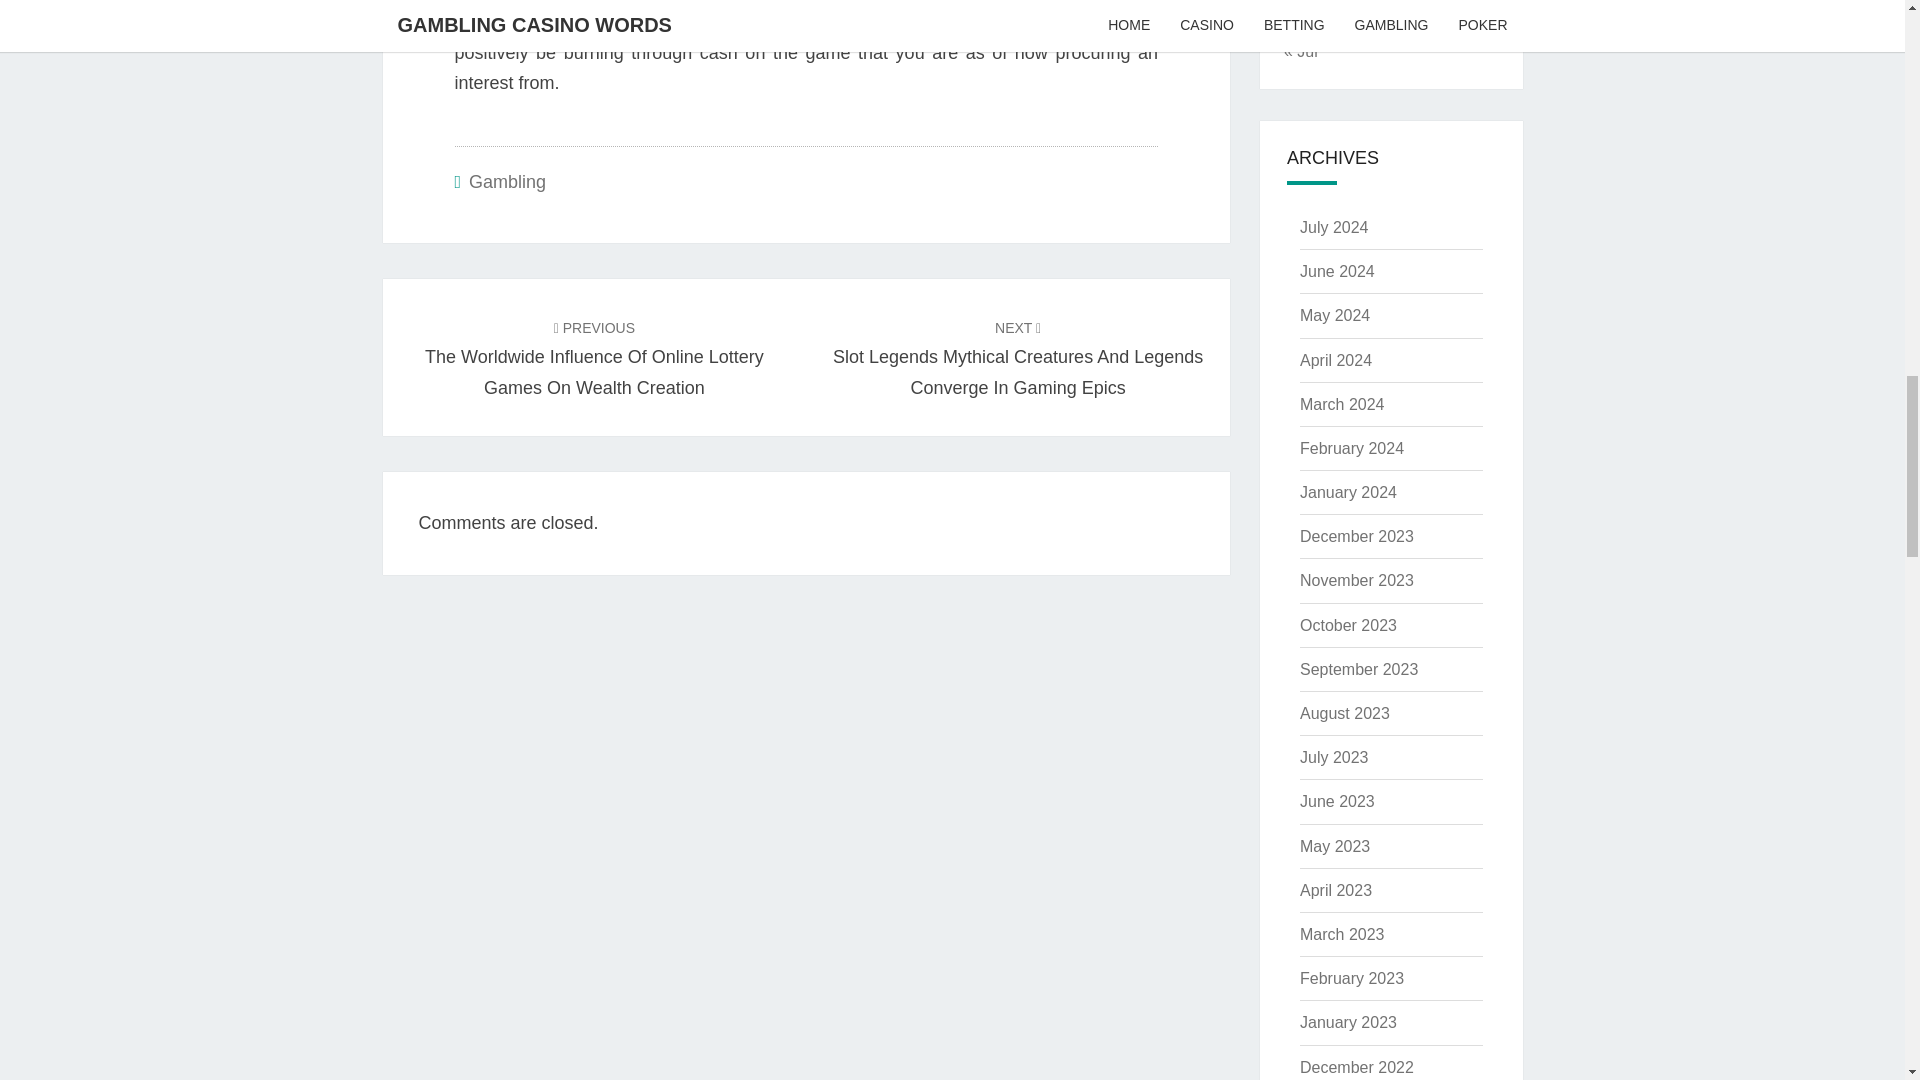 The width and height of the screenshot is (1920, 1080). I want to click on July 2024, so click(1334, 228).